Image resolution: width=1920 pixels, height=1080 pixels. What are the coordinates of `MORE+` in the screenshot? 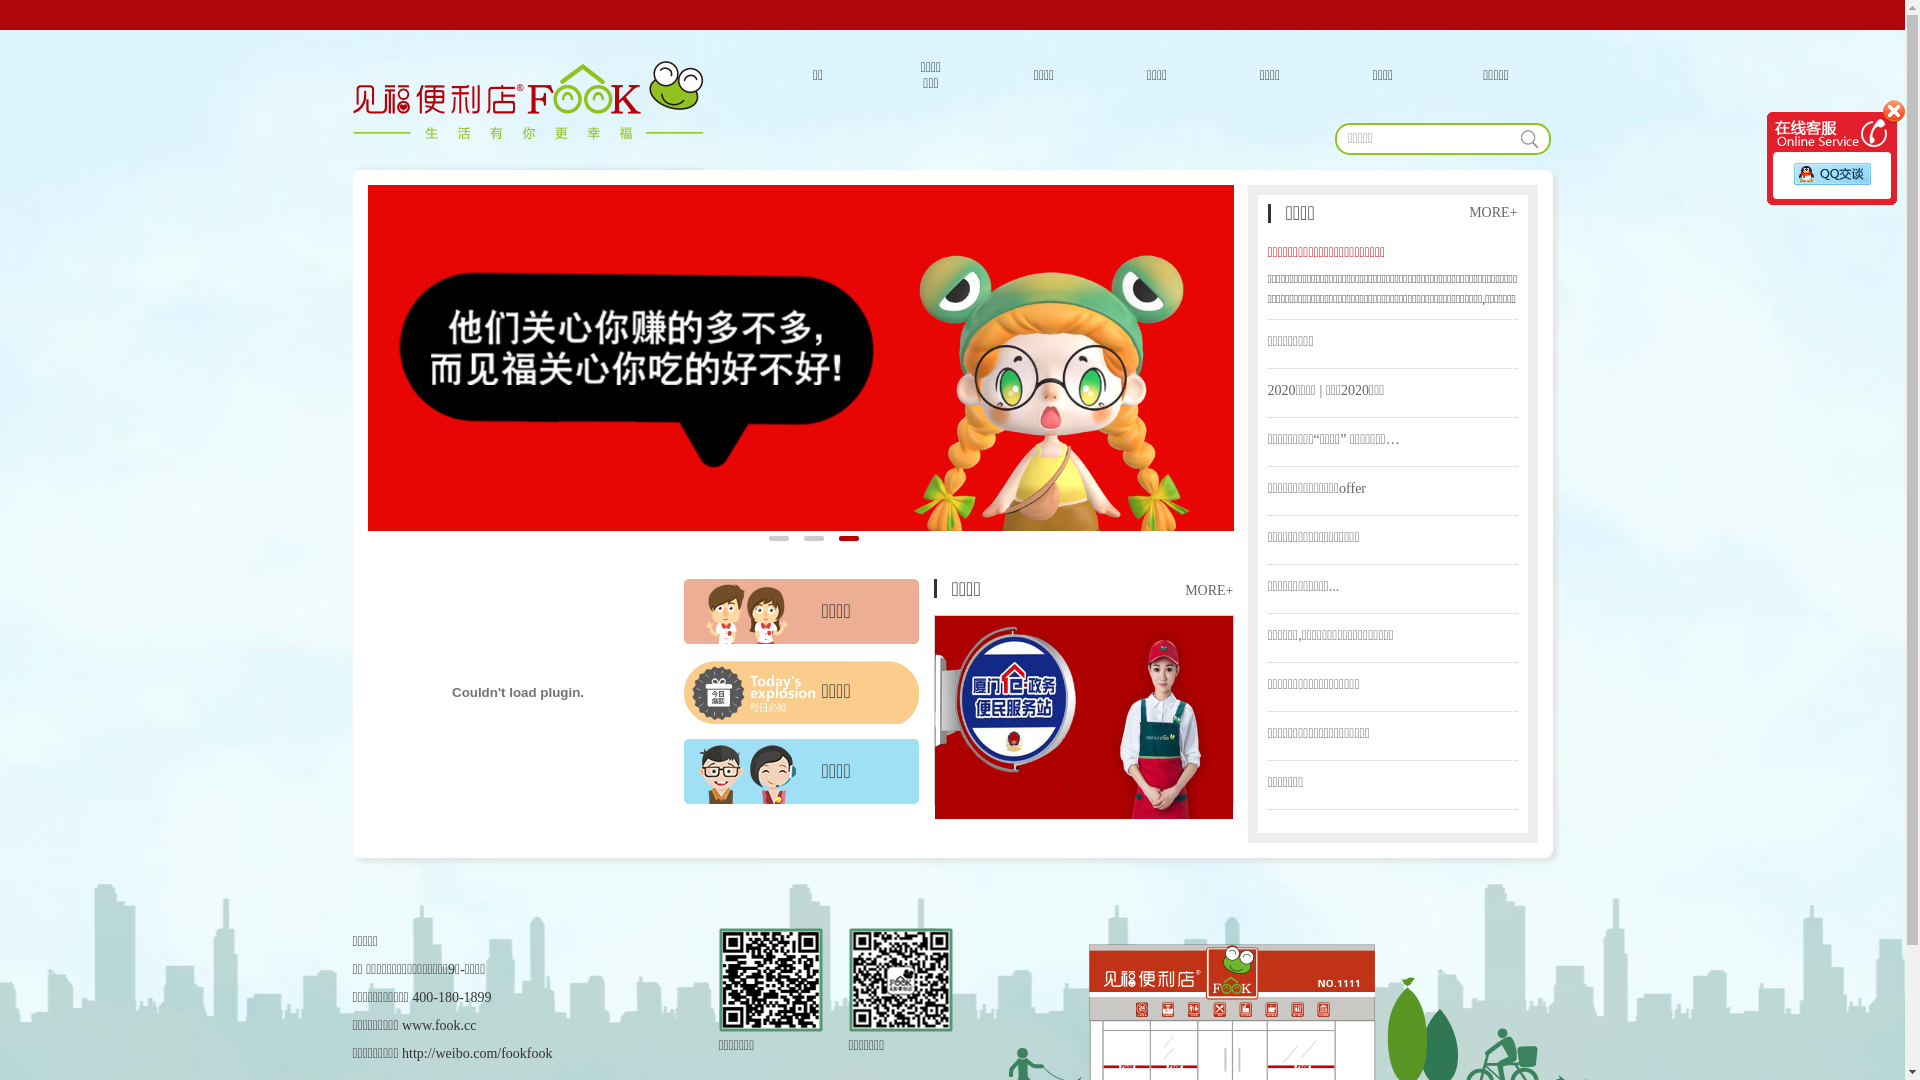 It's located at (1493, 213).